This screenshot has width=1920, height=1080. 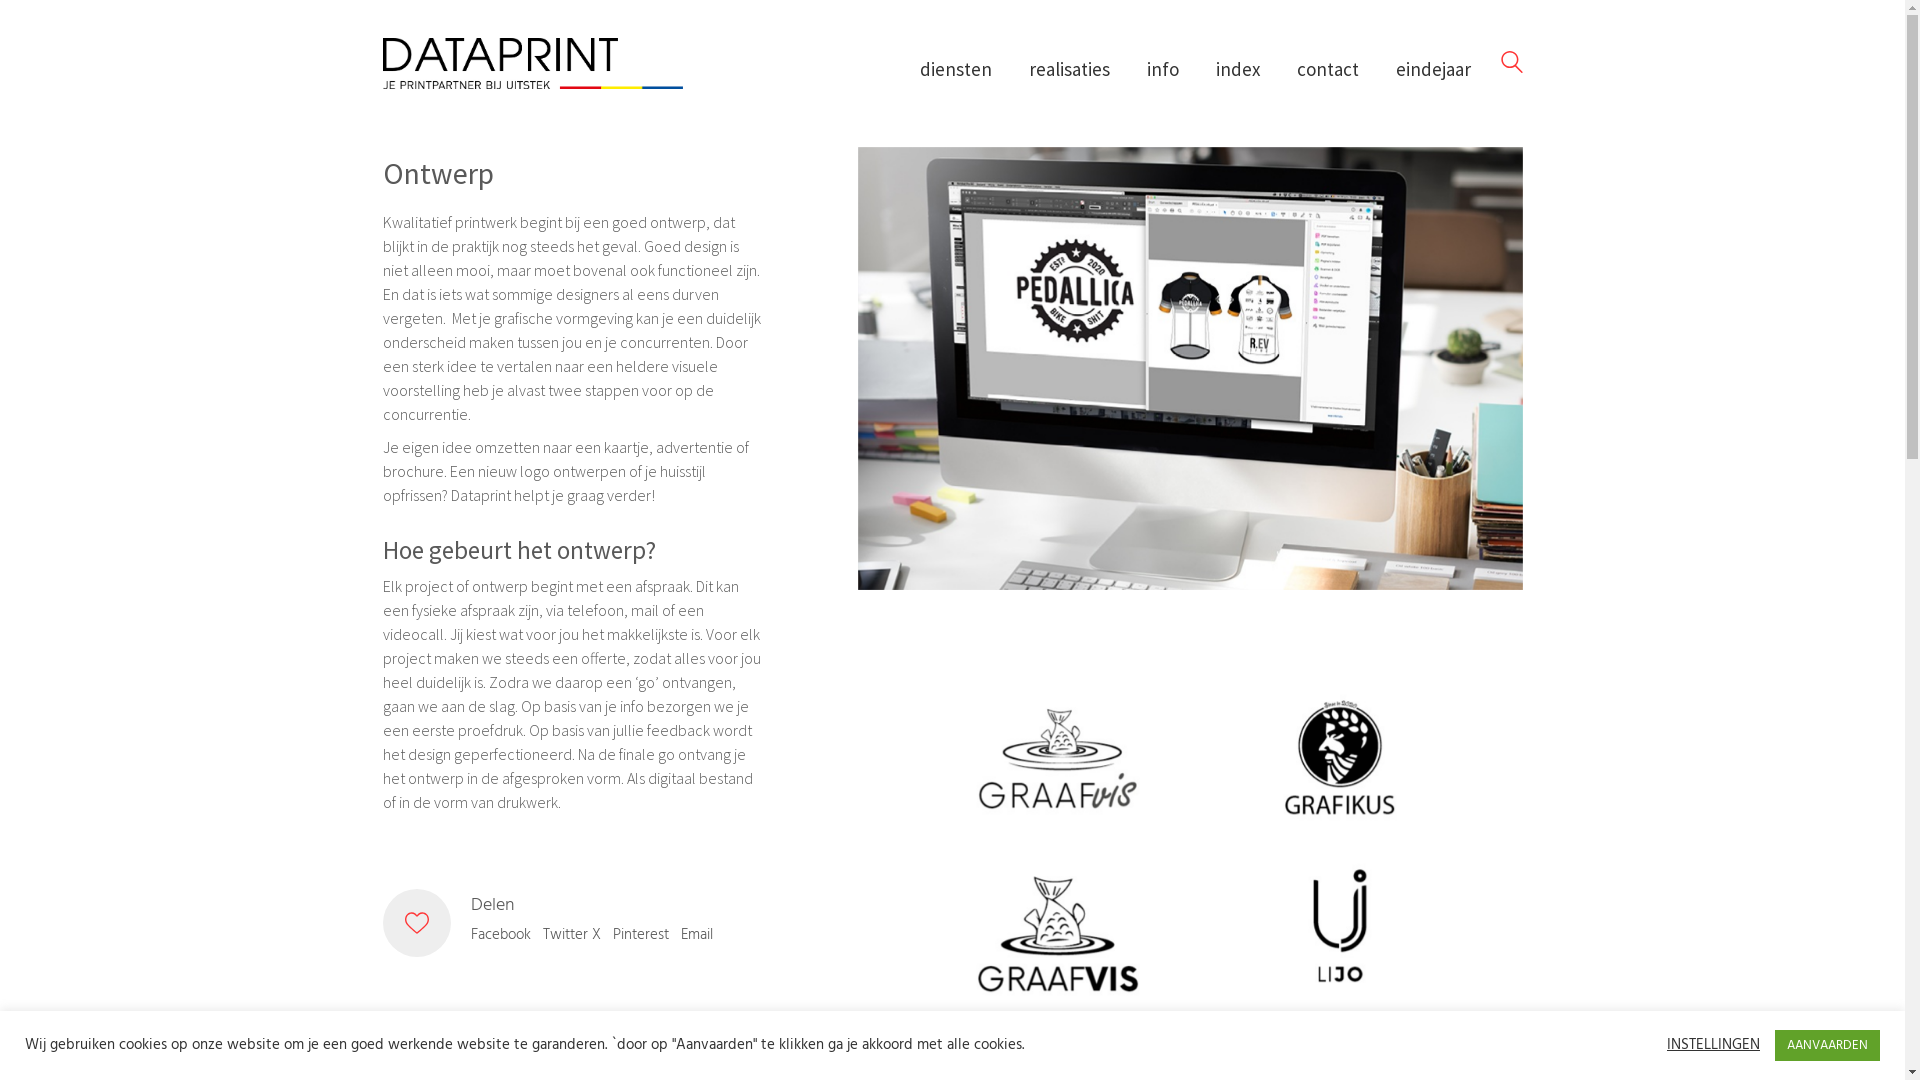 I want to click on Pinterest, so click(x=640, y=935).